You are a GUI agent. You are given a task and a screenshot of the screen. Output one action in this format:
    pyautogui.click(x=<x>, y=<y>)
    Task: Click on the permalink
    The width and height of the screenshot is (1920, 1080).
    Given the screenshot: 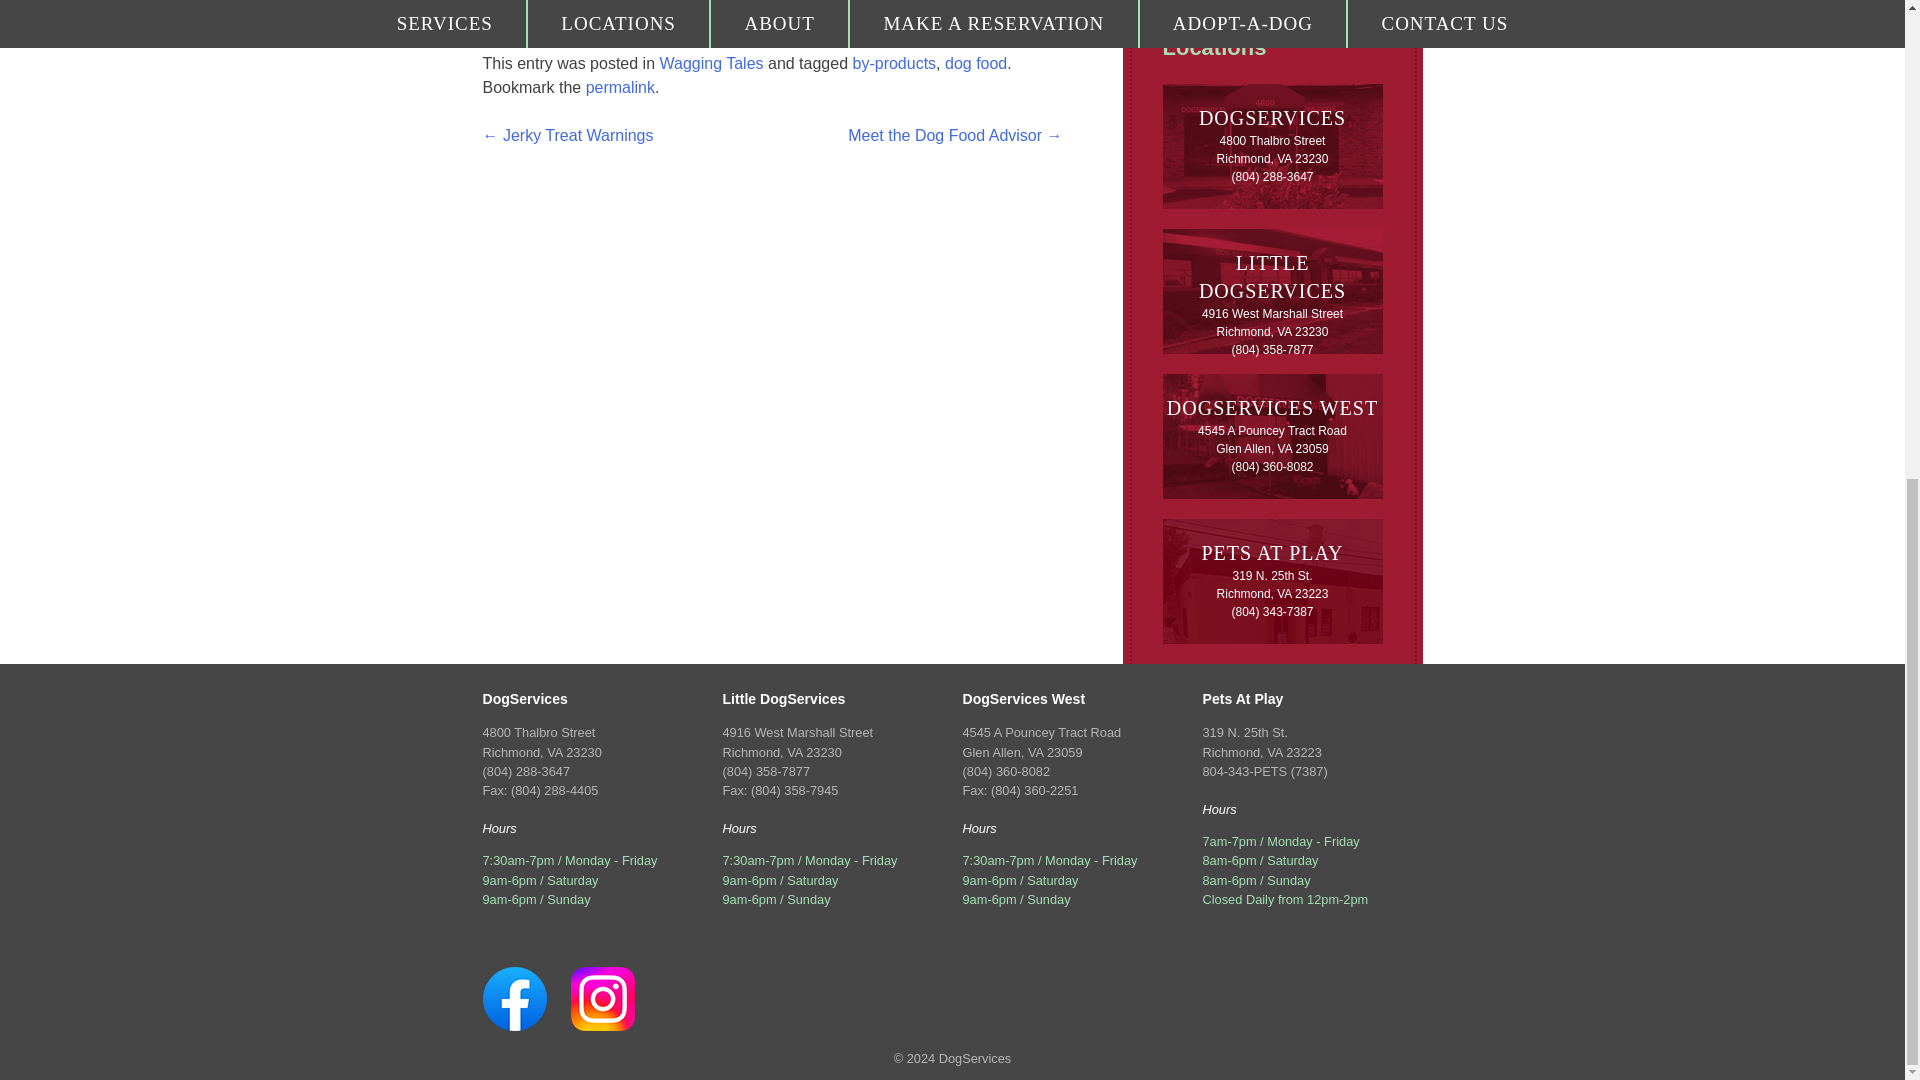 What is the action you would take?
    pyautogui.click(x=620, y=87)
    